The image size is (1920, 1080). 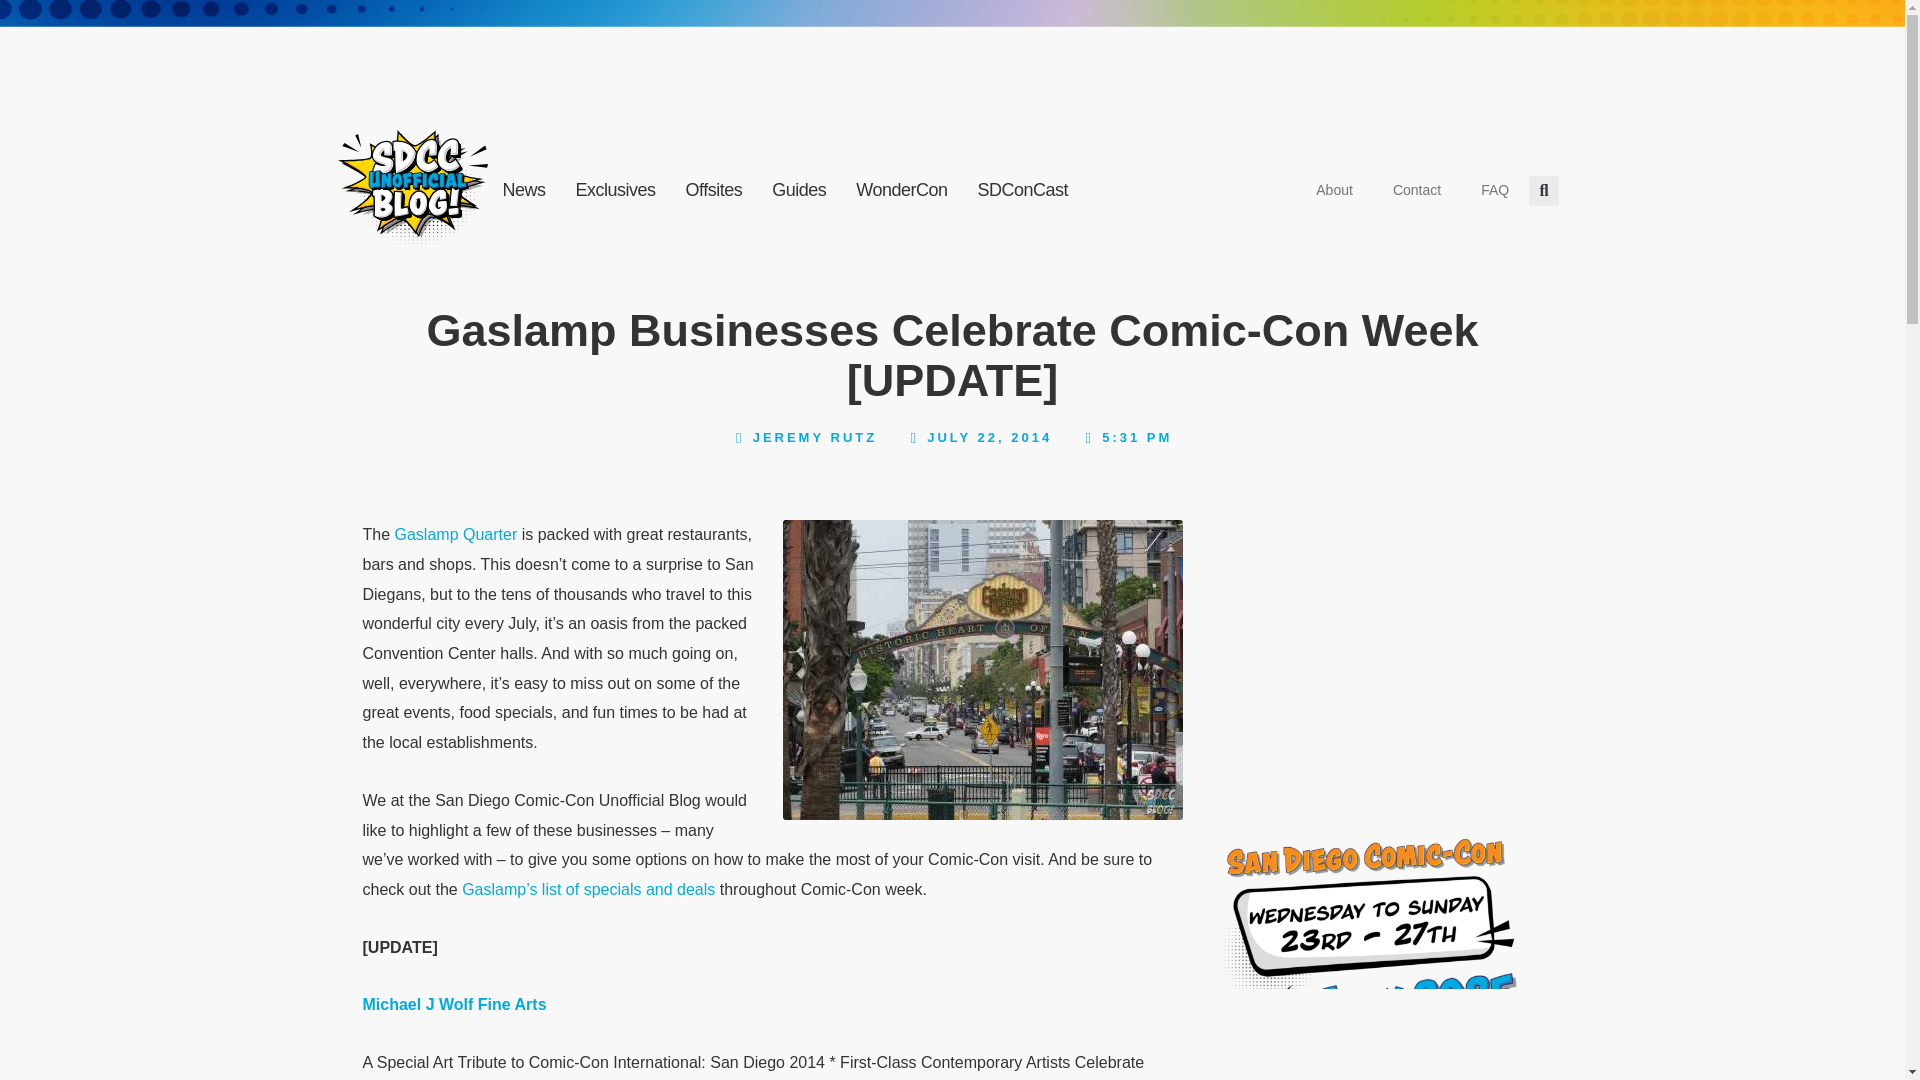 I want to click on FAQ, so click(x=1494, y=190).